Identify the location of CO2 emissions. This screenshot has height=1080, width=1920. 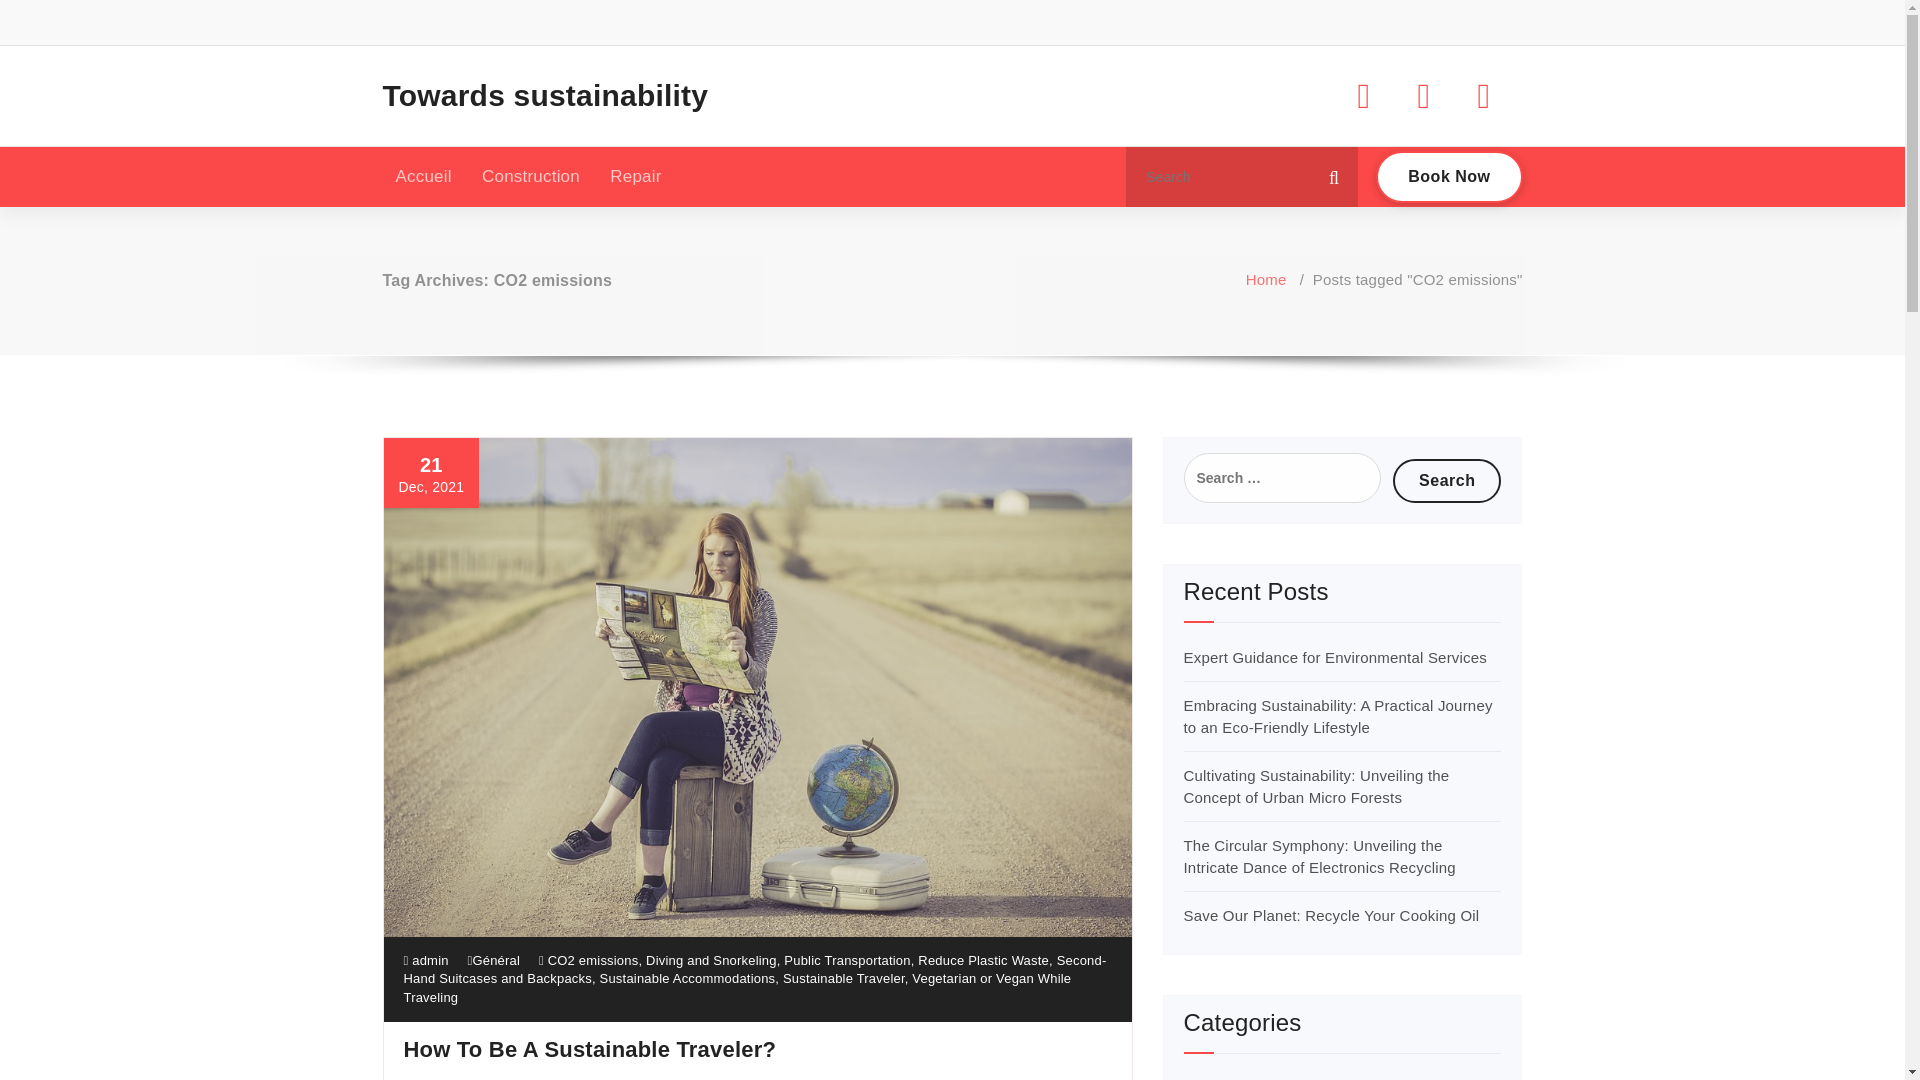
(593, 960).